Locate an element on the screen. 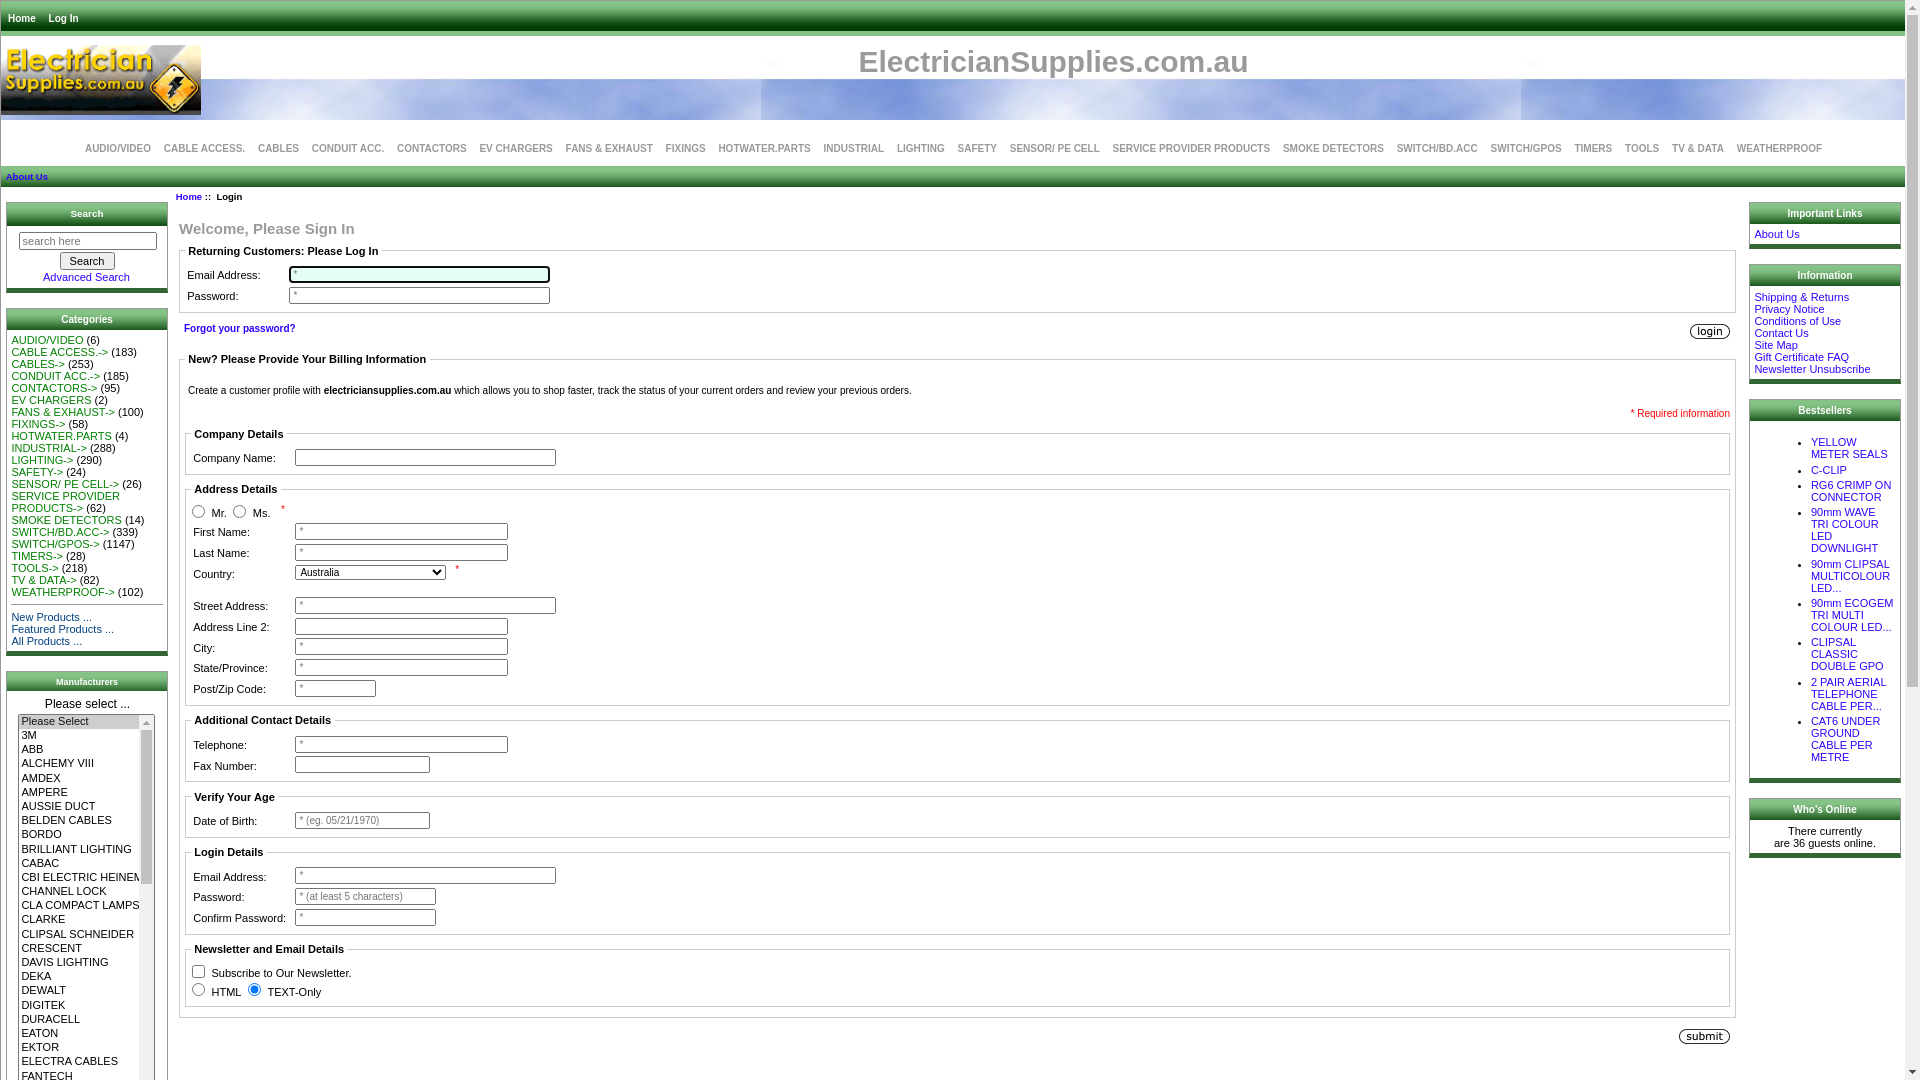 This screenshot has height=1080, width=1920. Privacy Notice is located at coordinates (1789, 309).